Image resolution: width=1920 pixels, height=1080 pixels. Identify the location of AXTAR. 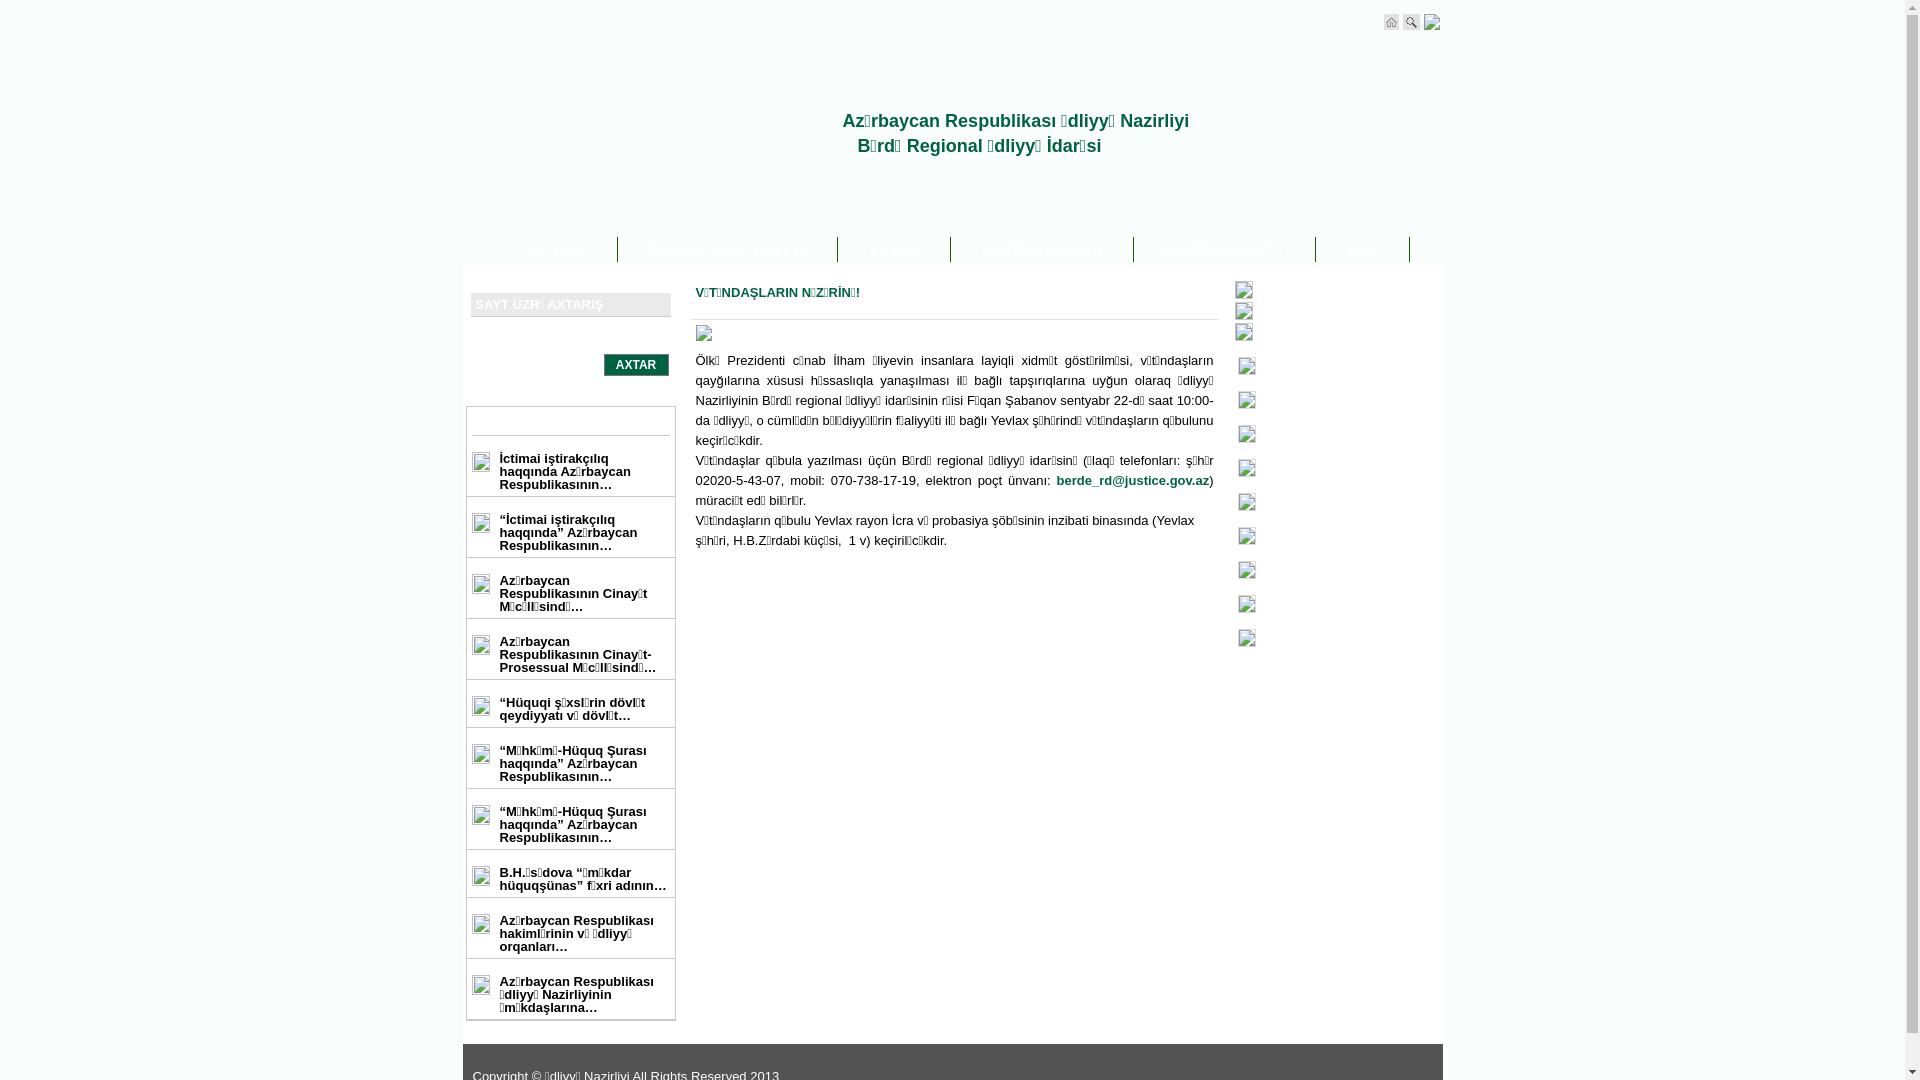
(636, 365).